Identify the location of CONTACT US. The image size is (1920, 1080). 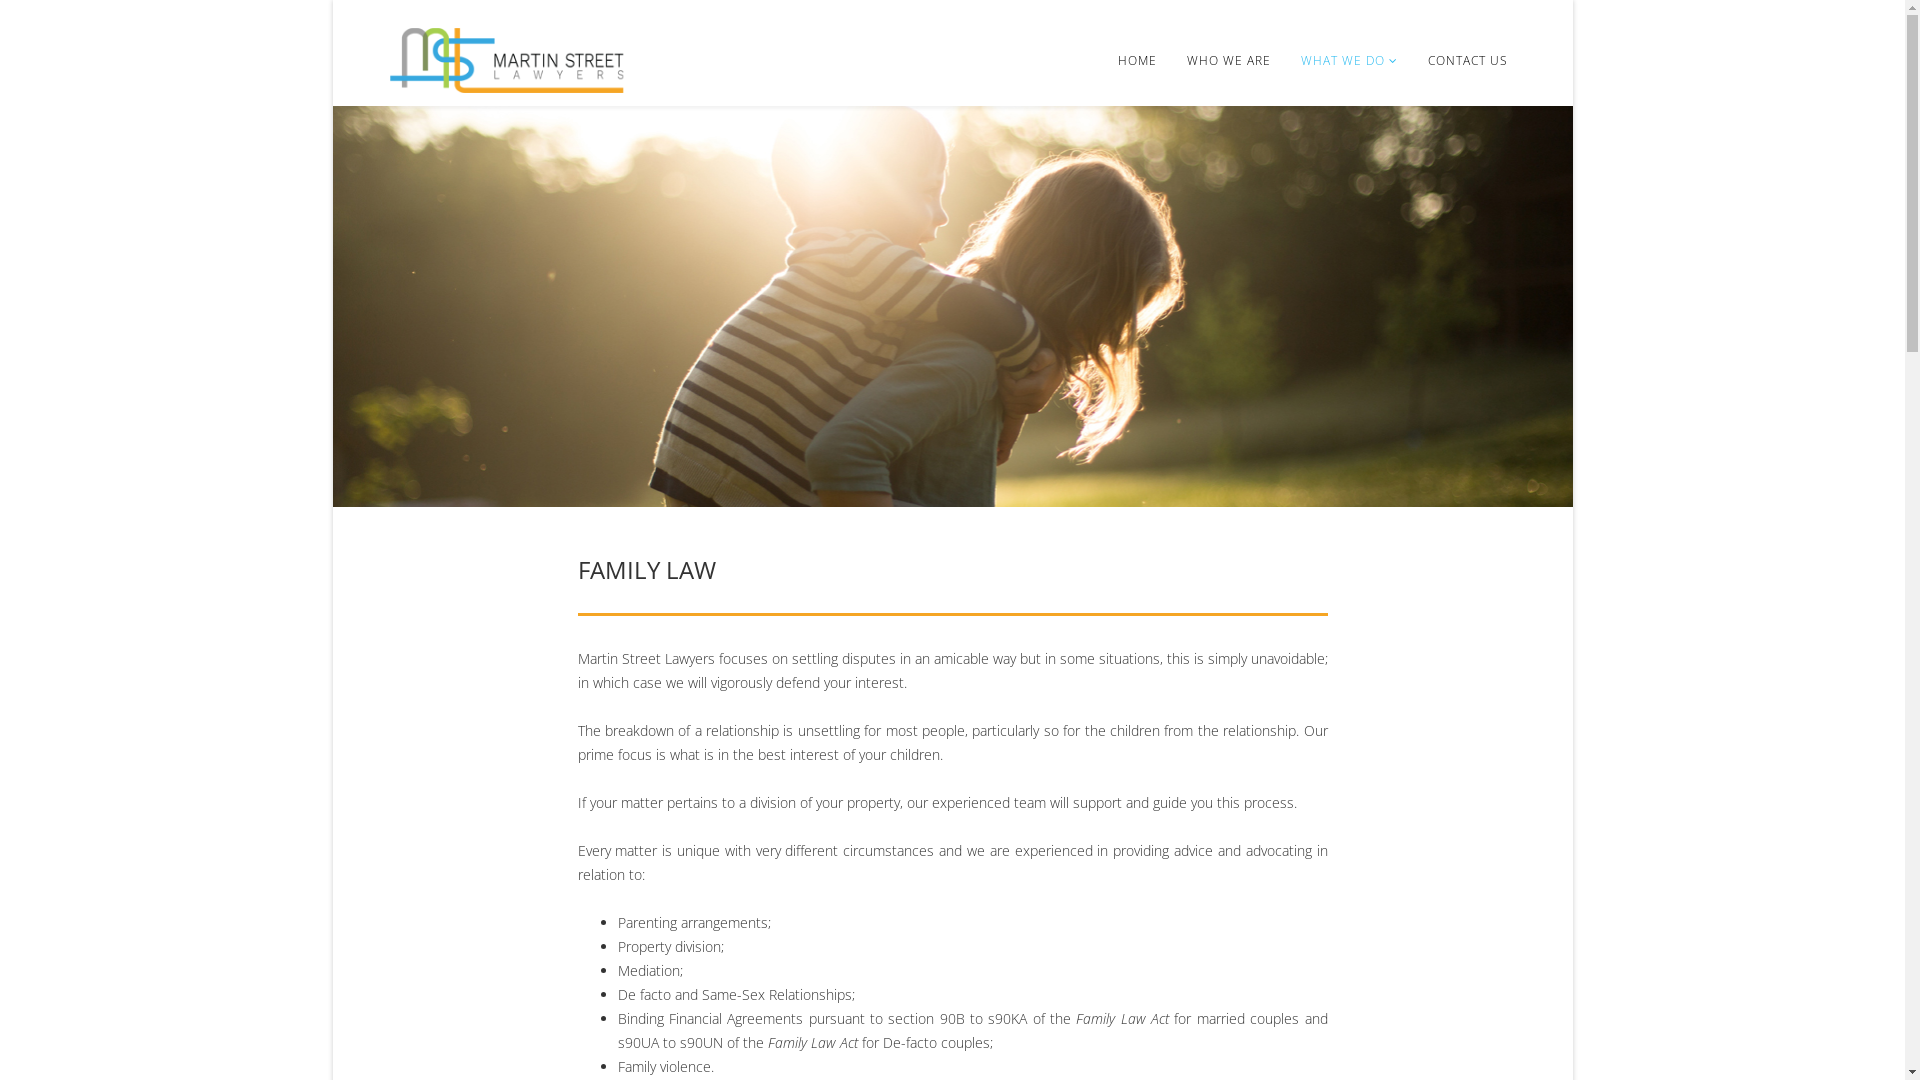
(1467, 61).